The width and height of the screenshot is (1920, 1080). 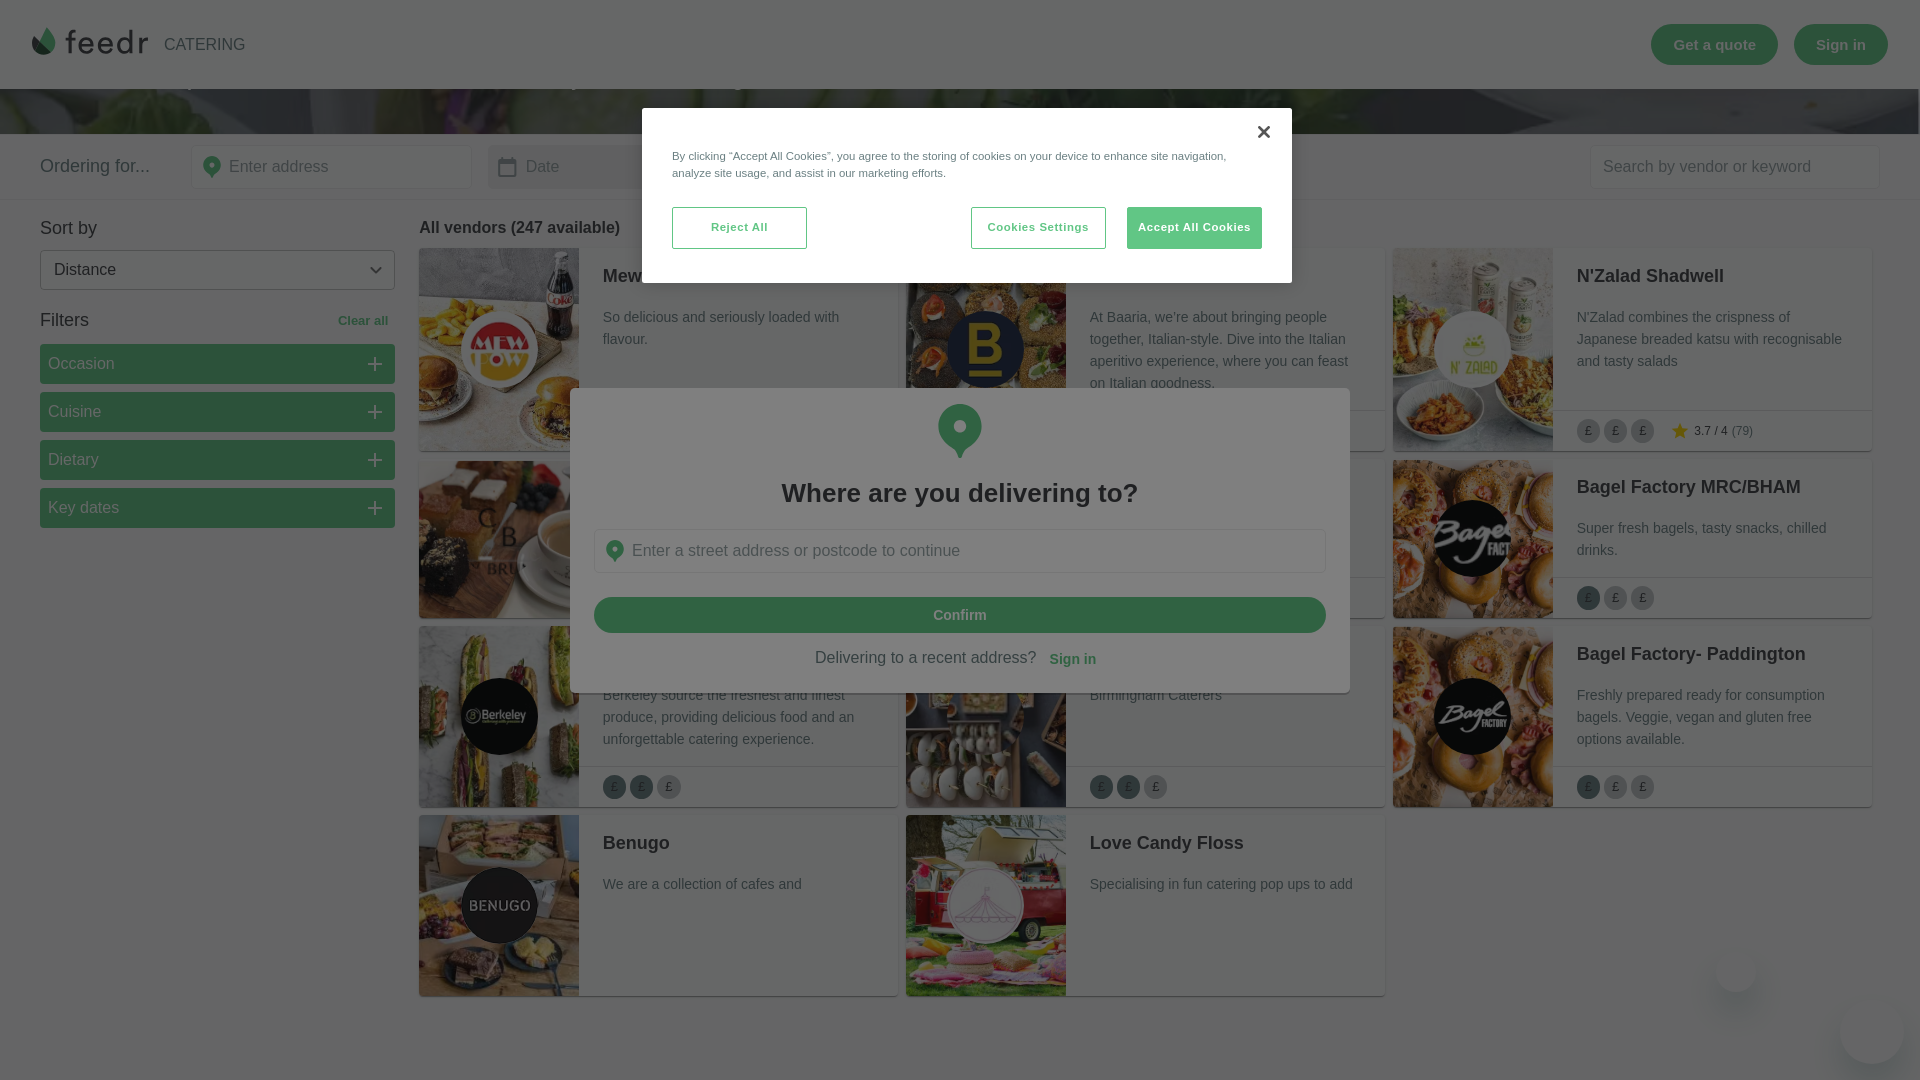 I want to click on Dietary, so click(x=218, y=459).